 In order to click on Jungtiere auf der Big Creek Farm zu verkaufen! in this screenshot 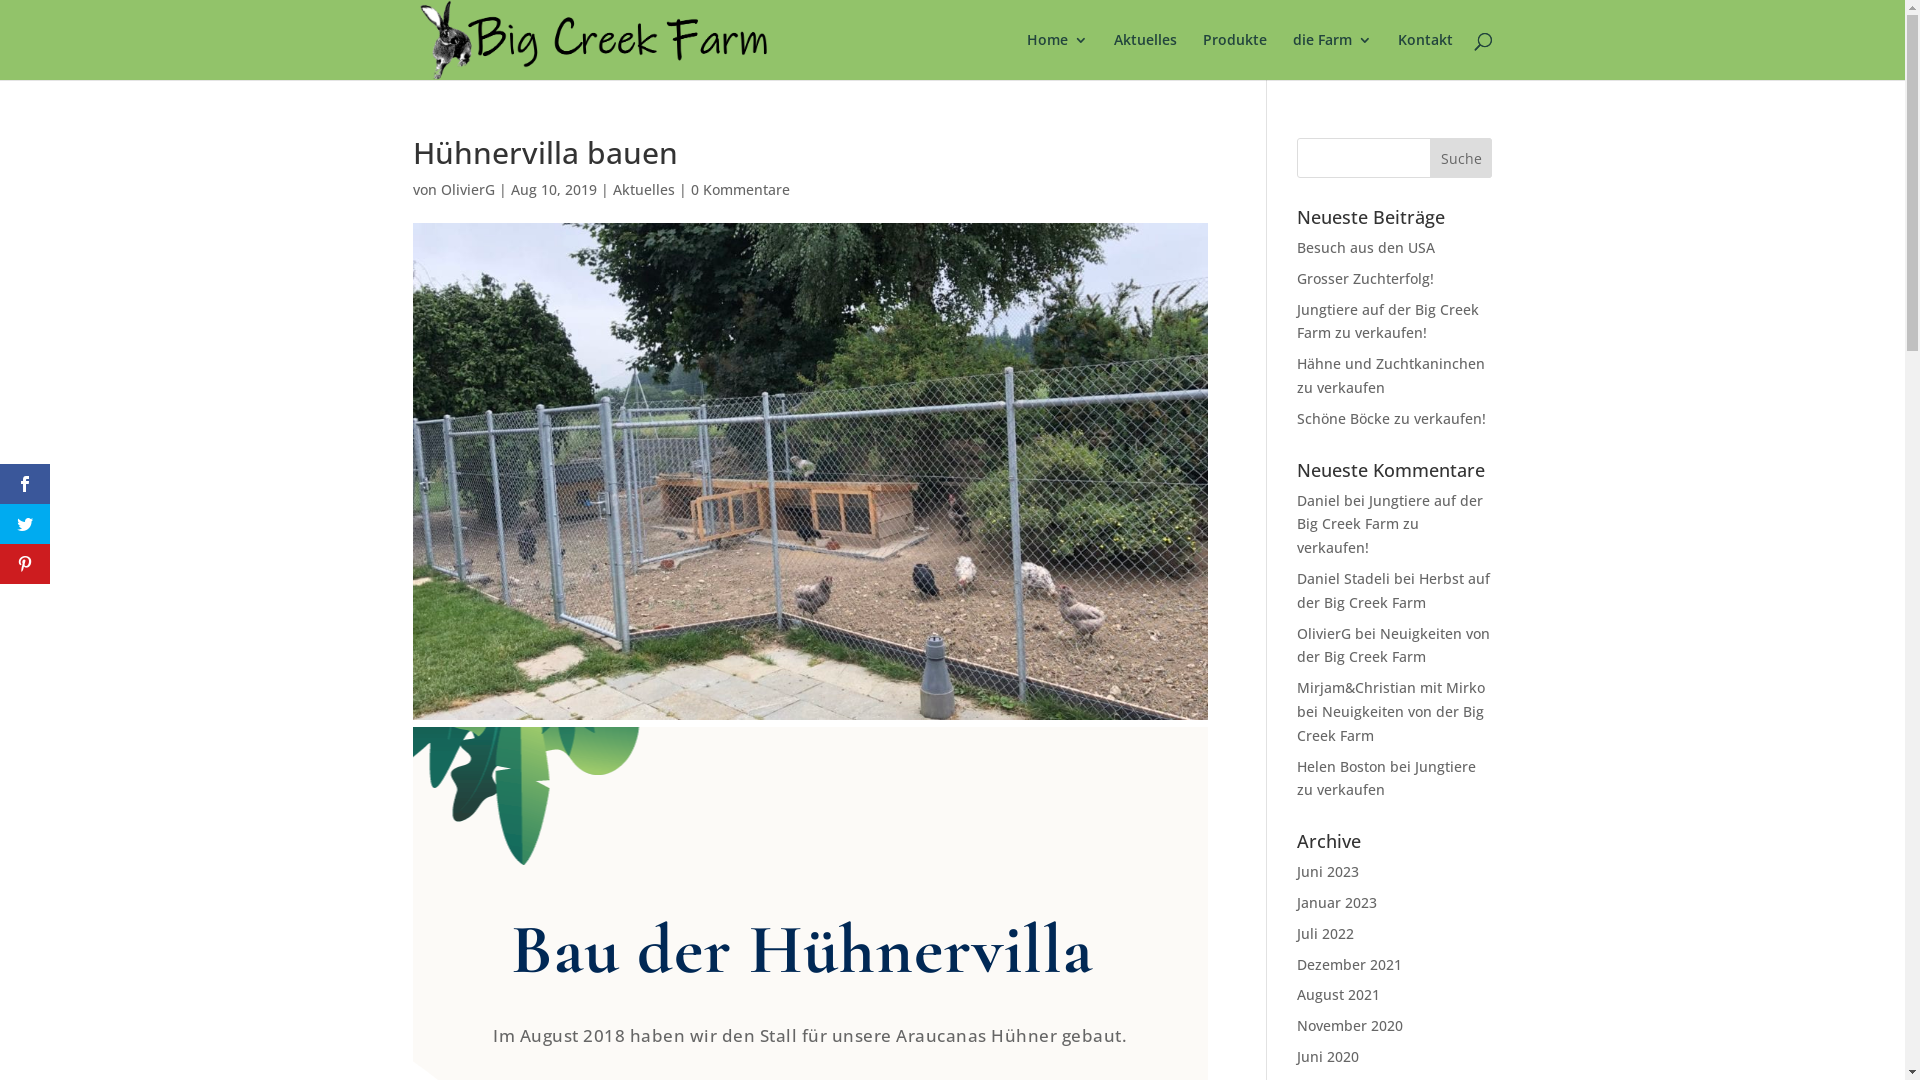, I will do `click(1388, 322)`.